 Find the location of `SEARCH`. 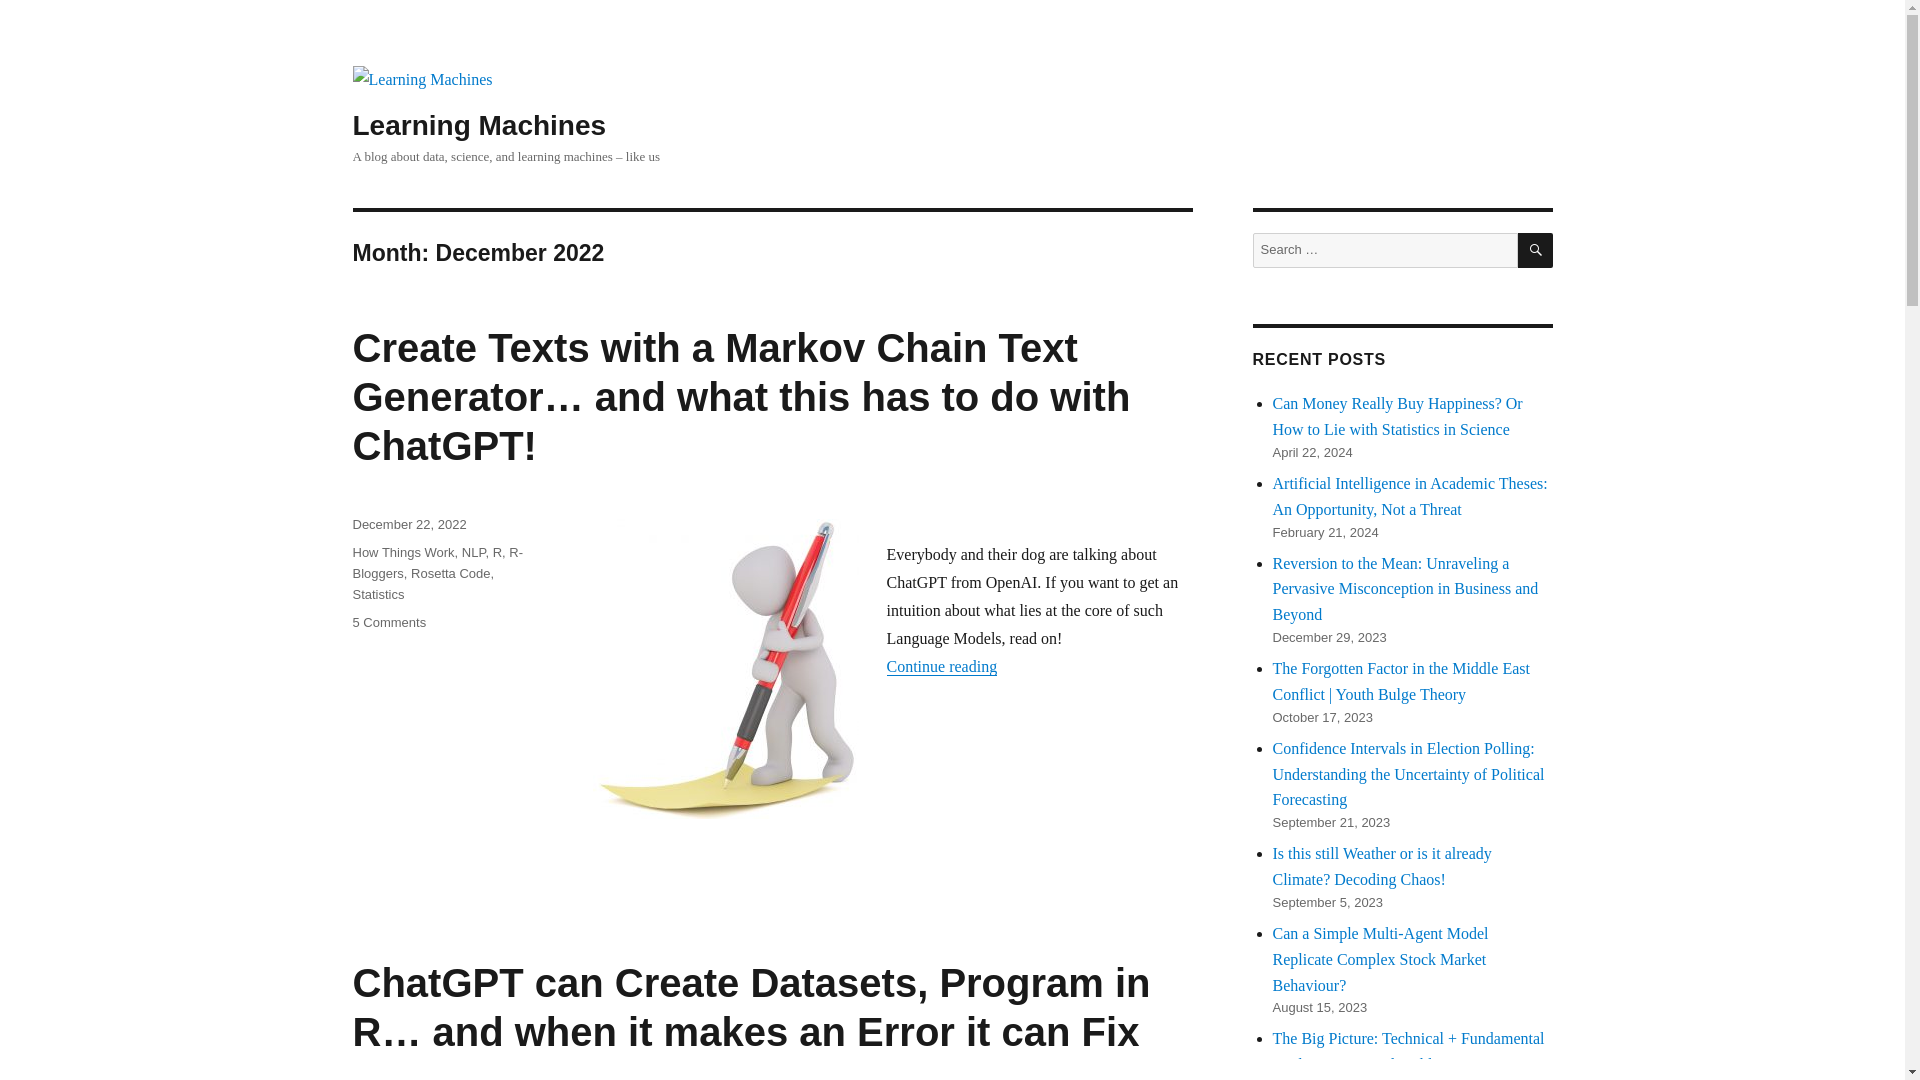

SEARCH is located at coordinates (1536, 250).